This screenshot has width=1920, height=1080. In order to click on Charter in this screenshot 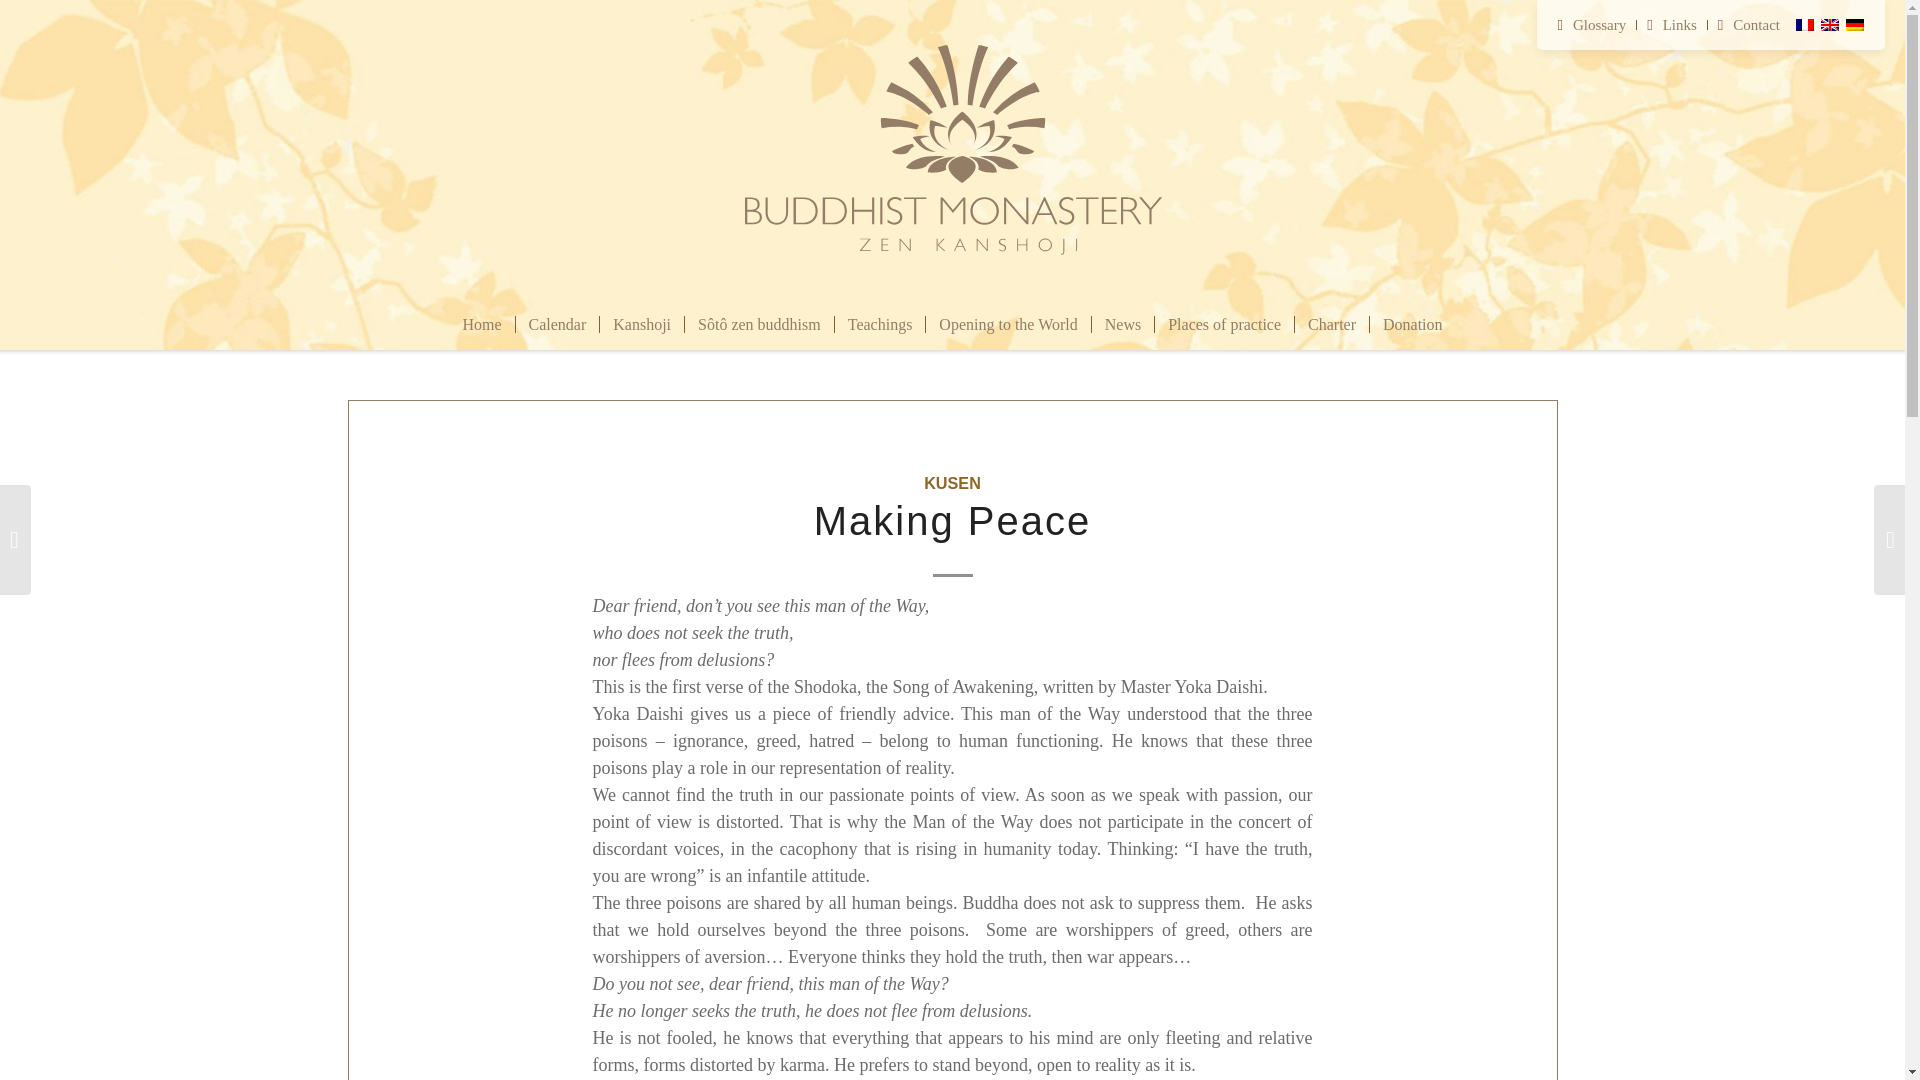, I will do `click(1331, 324)`.